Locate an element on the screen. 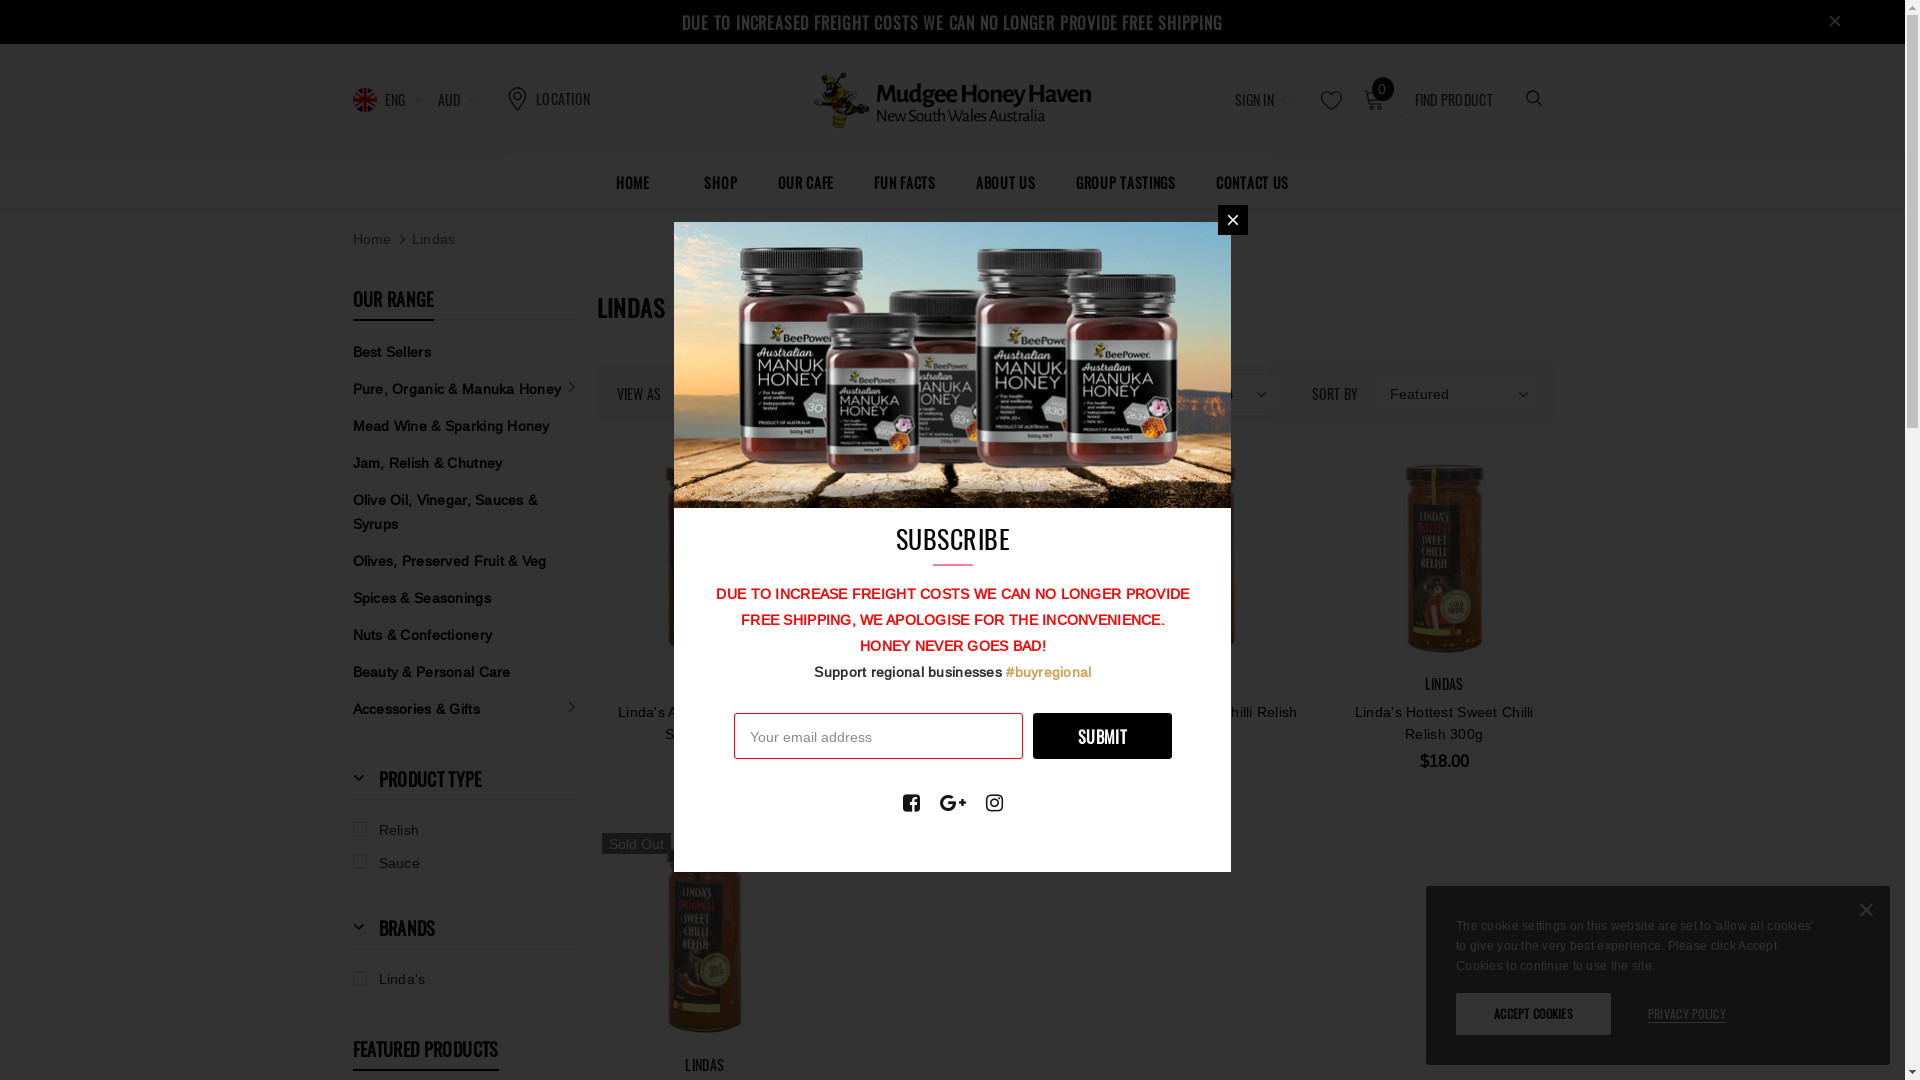 The height and width of the screenshot is (1080, 1920). LINDAS is located at coordinates (1444, 684).